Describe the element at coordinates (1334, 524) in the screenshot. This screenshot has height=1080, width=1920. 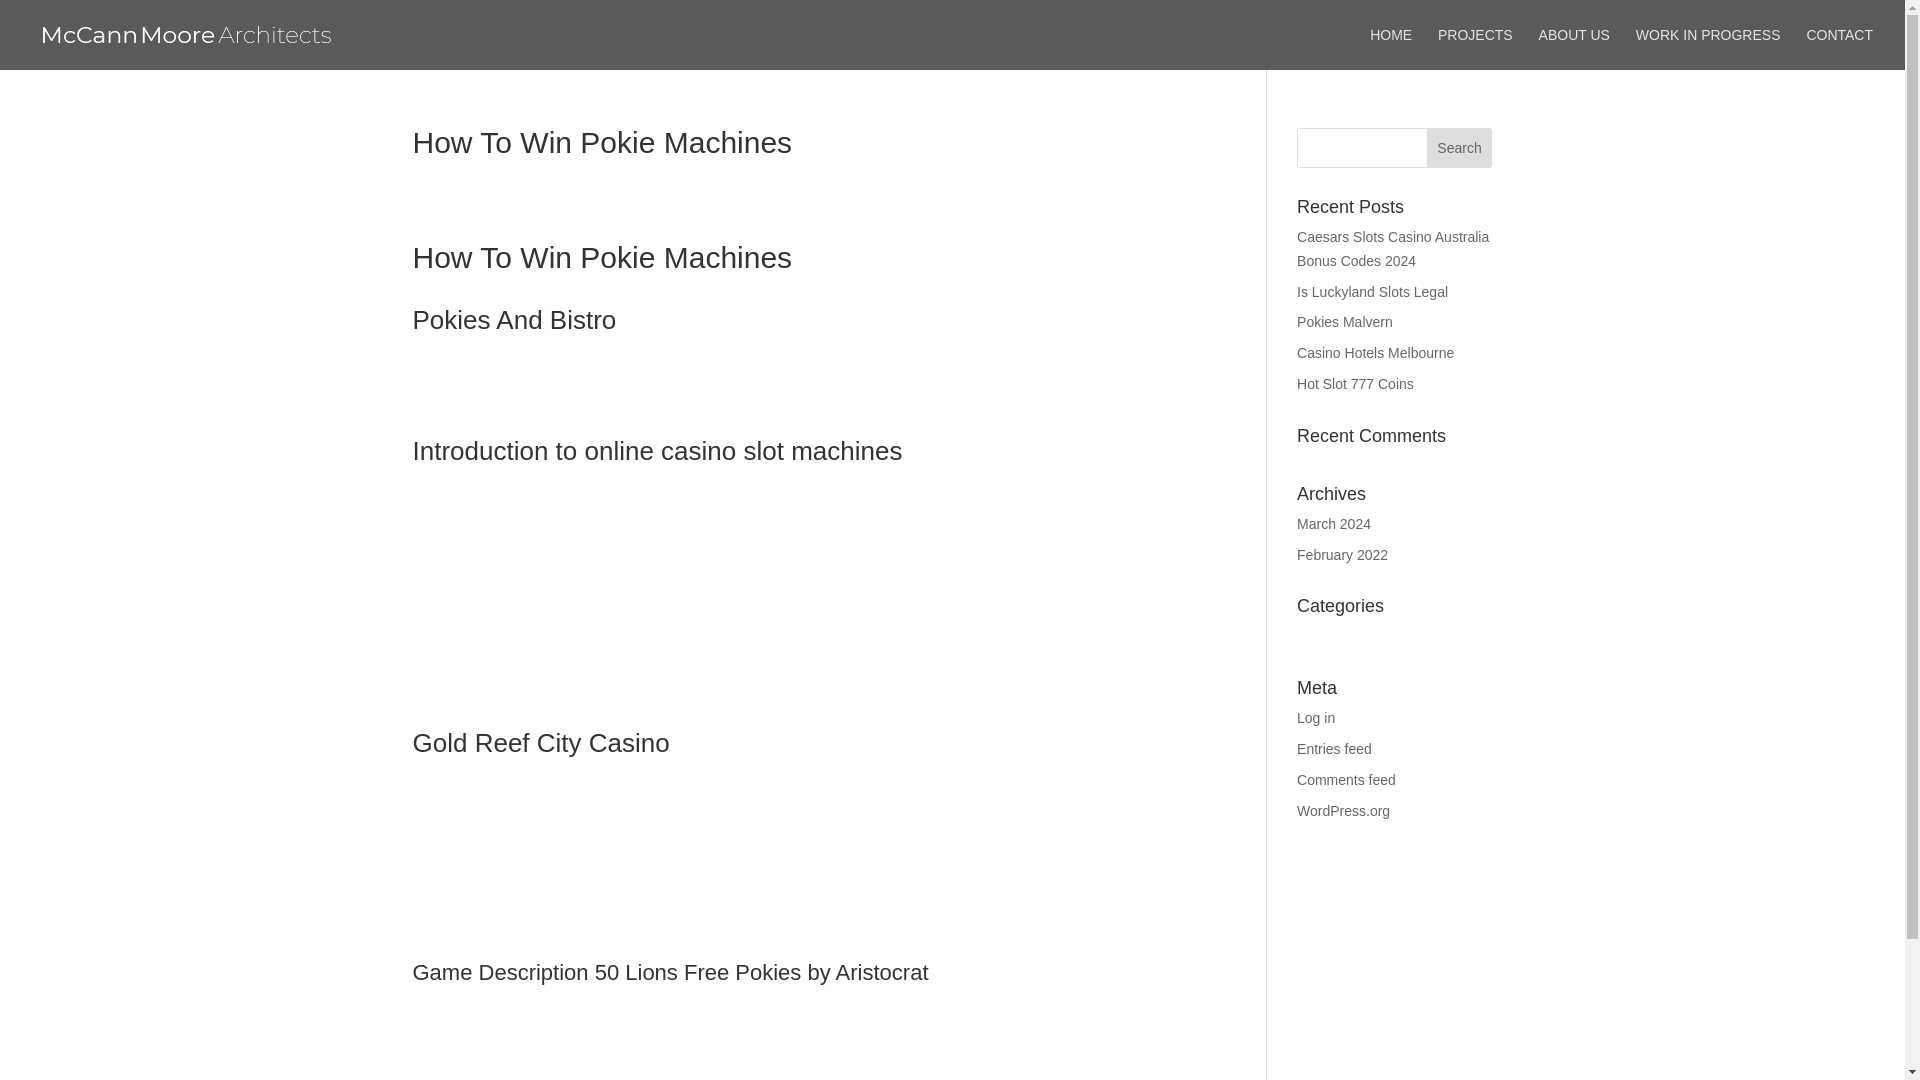
I see `March 2024` at that location.